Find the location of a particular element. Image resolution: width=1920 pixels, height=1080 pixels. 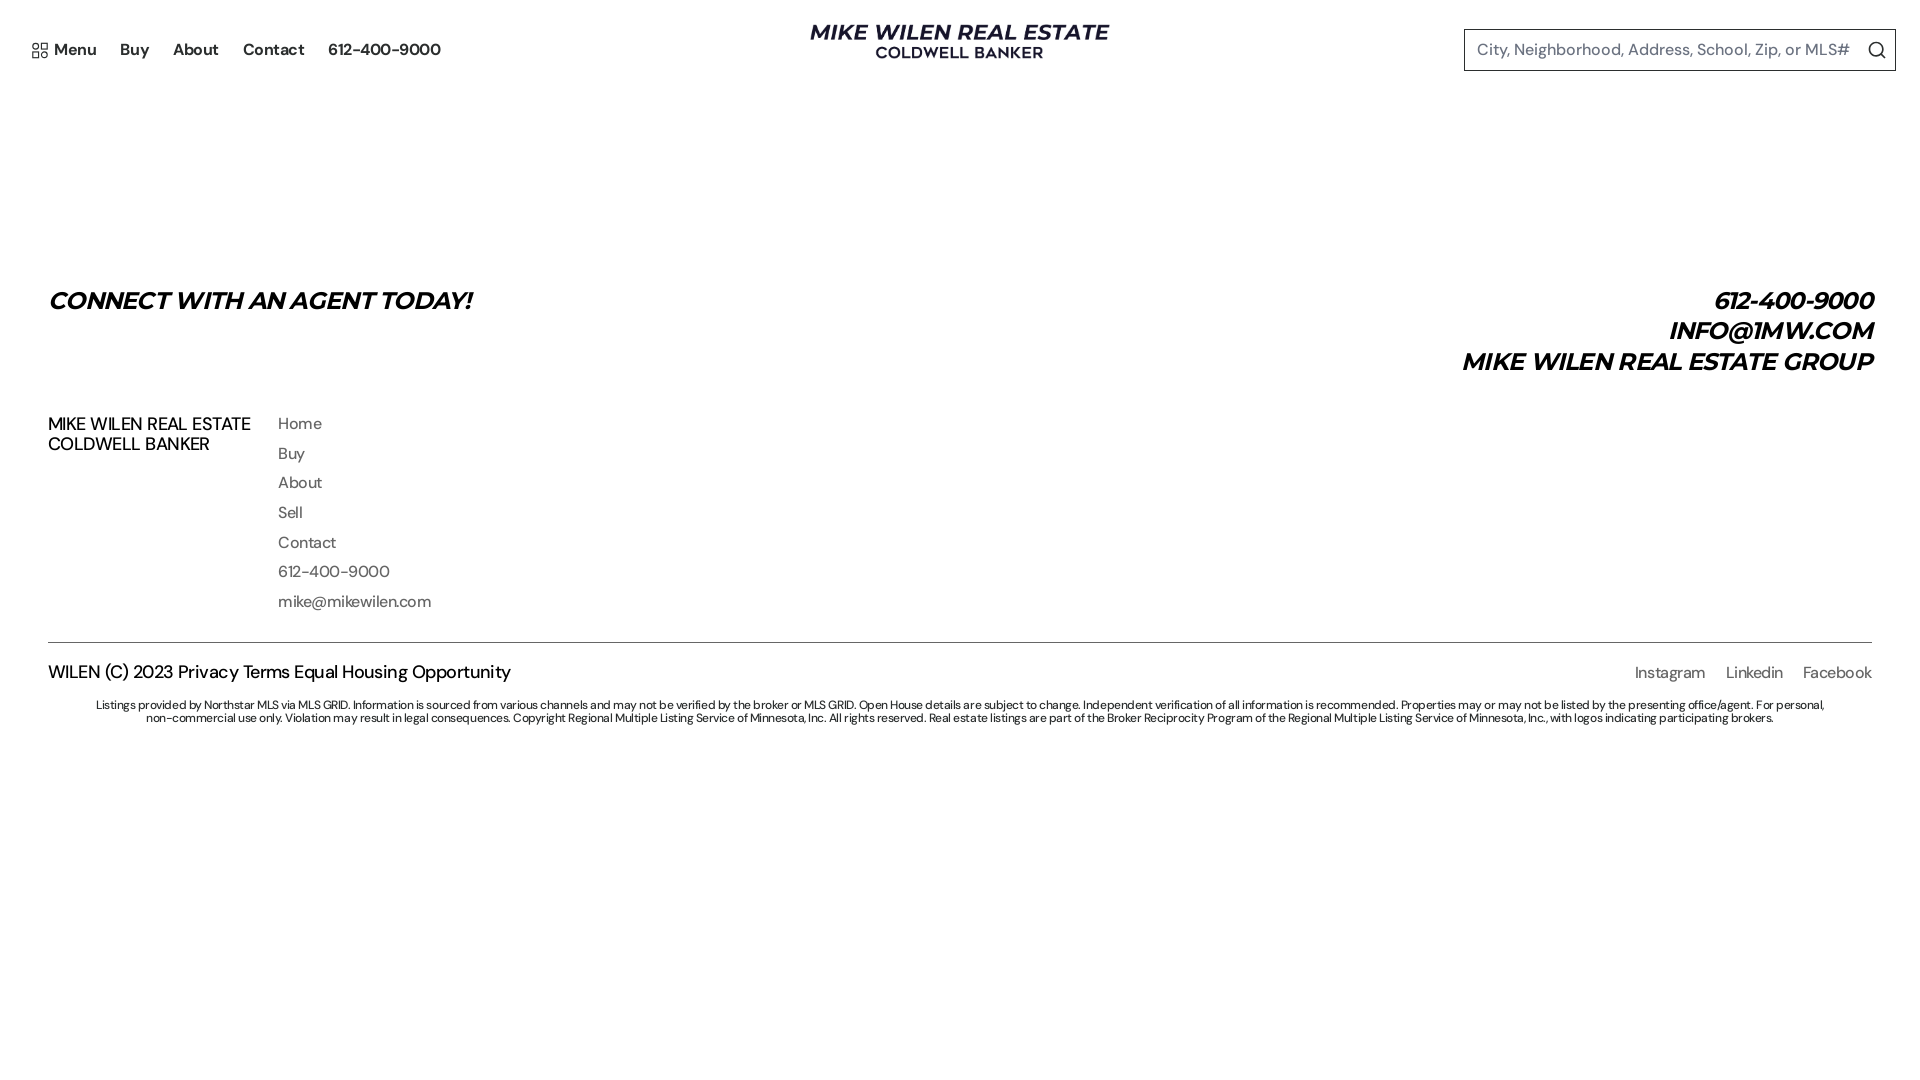

612-400-9000 is located at coordinates (334, 572).